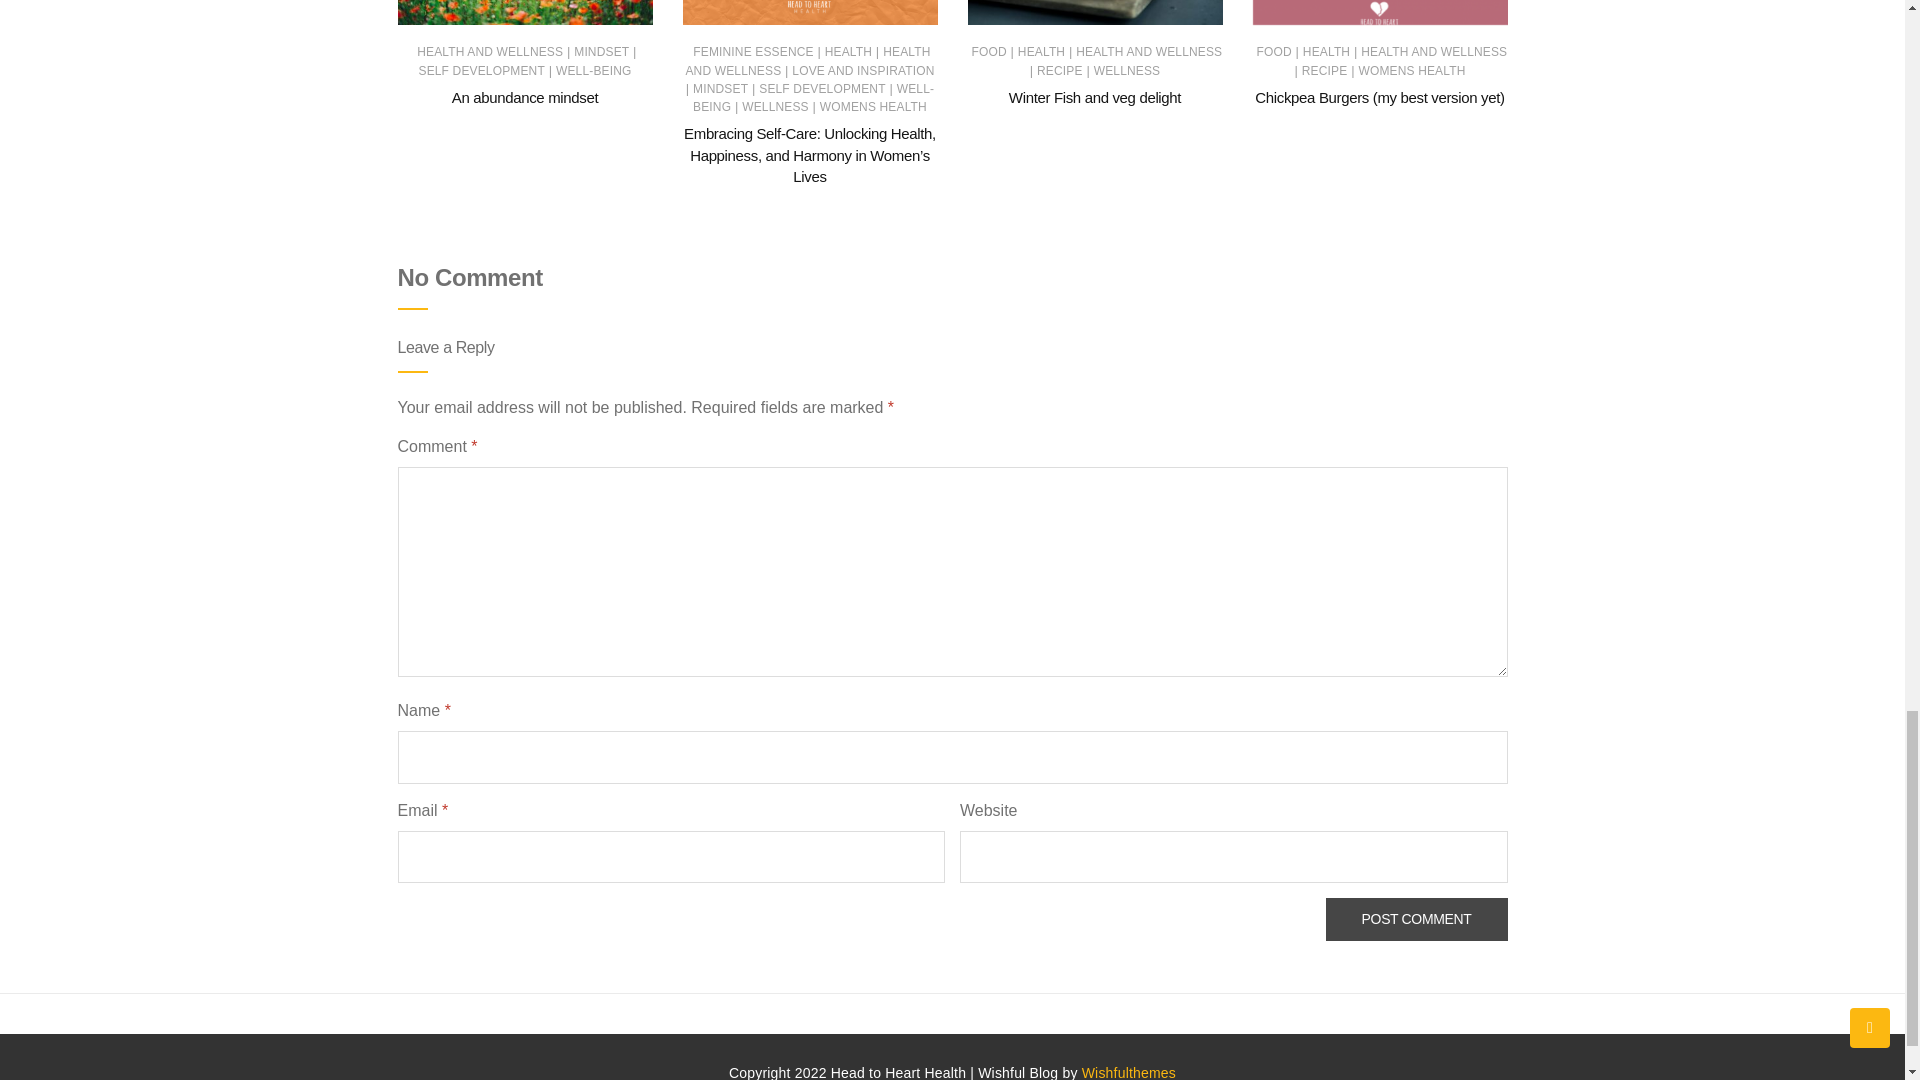 The image size is (1920, 1080). Describe the element at coordinates (1094, 96) in the screenshot. I see `Winter Fish and veg delight` at that location.